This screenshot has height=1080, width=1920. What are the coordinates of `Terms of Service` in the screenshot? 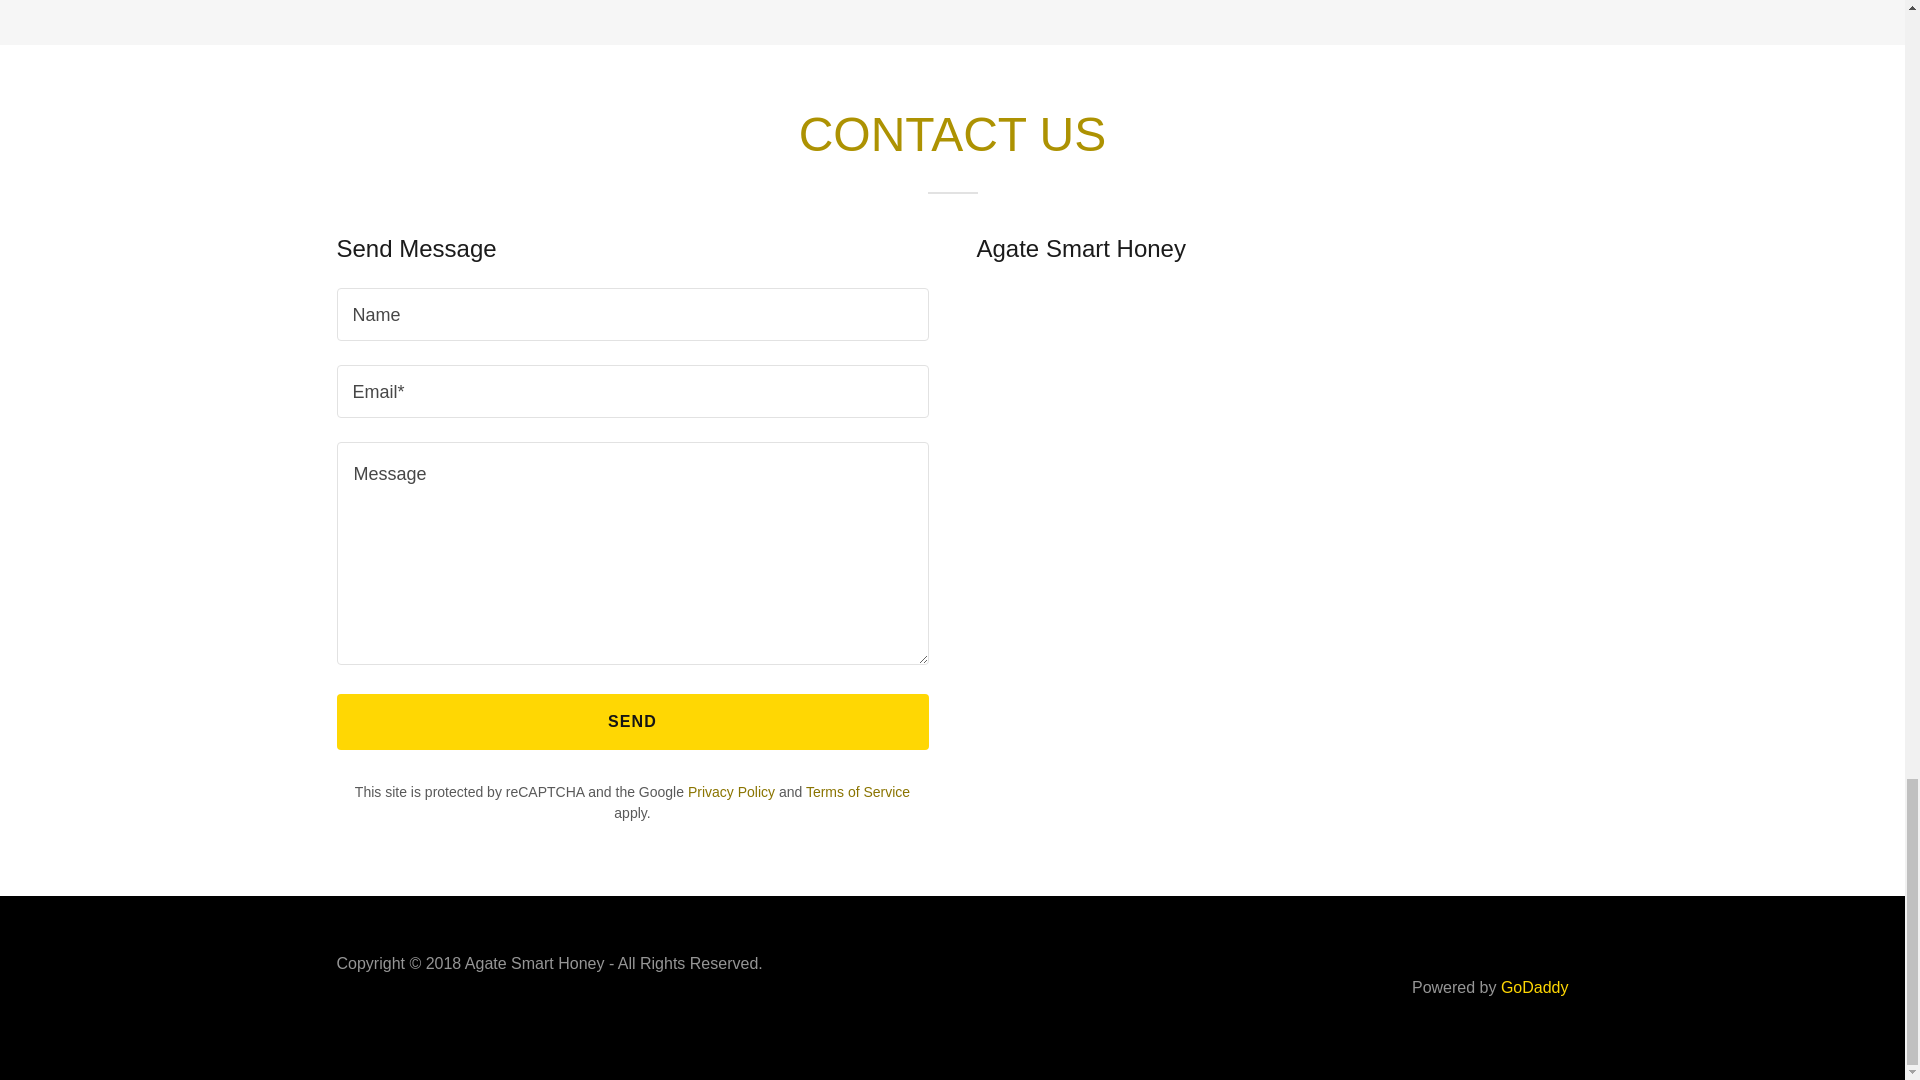 It's located at (858, 792).